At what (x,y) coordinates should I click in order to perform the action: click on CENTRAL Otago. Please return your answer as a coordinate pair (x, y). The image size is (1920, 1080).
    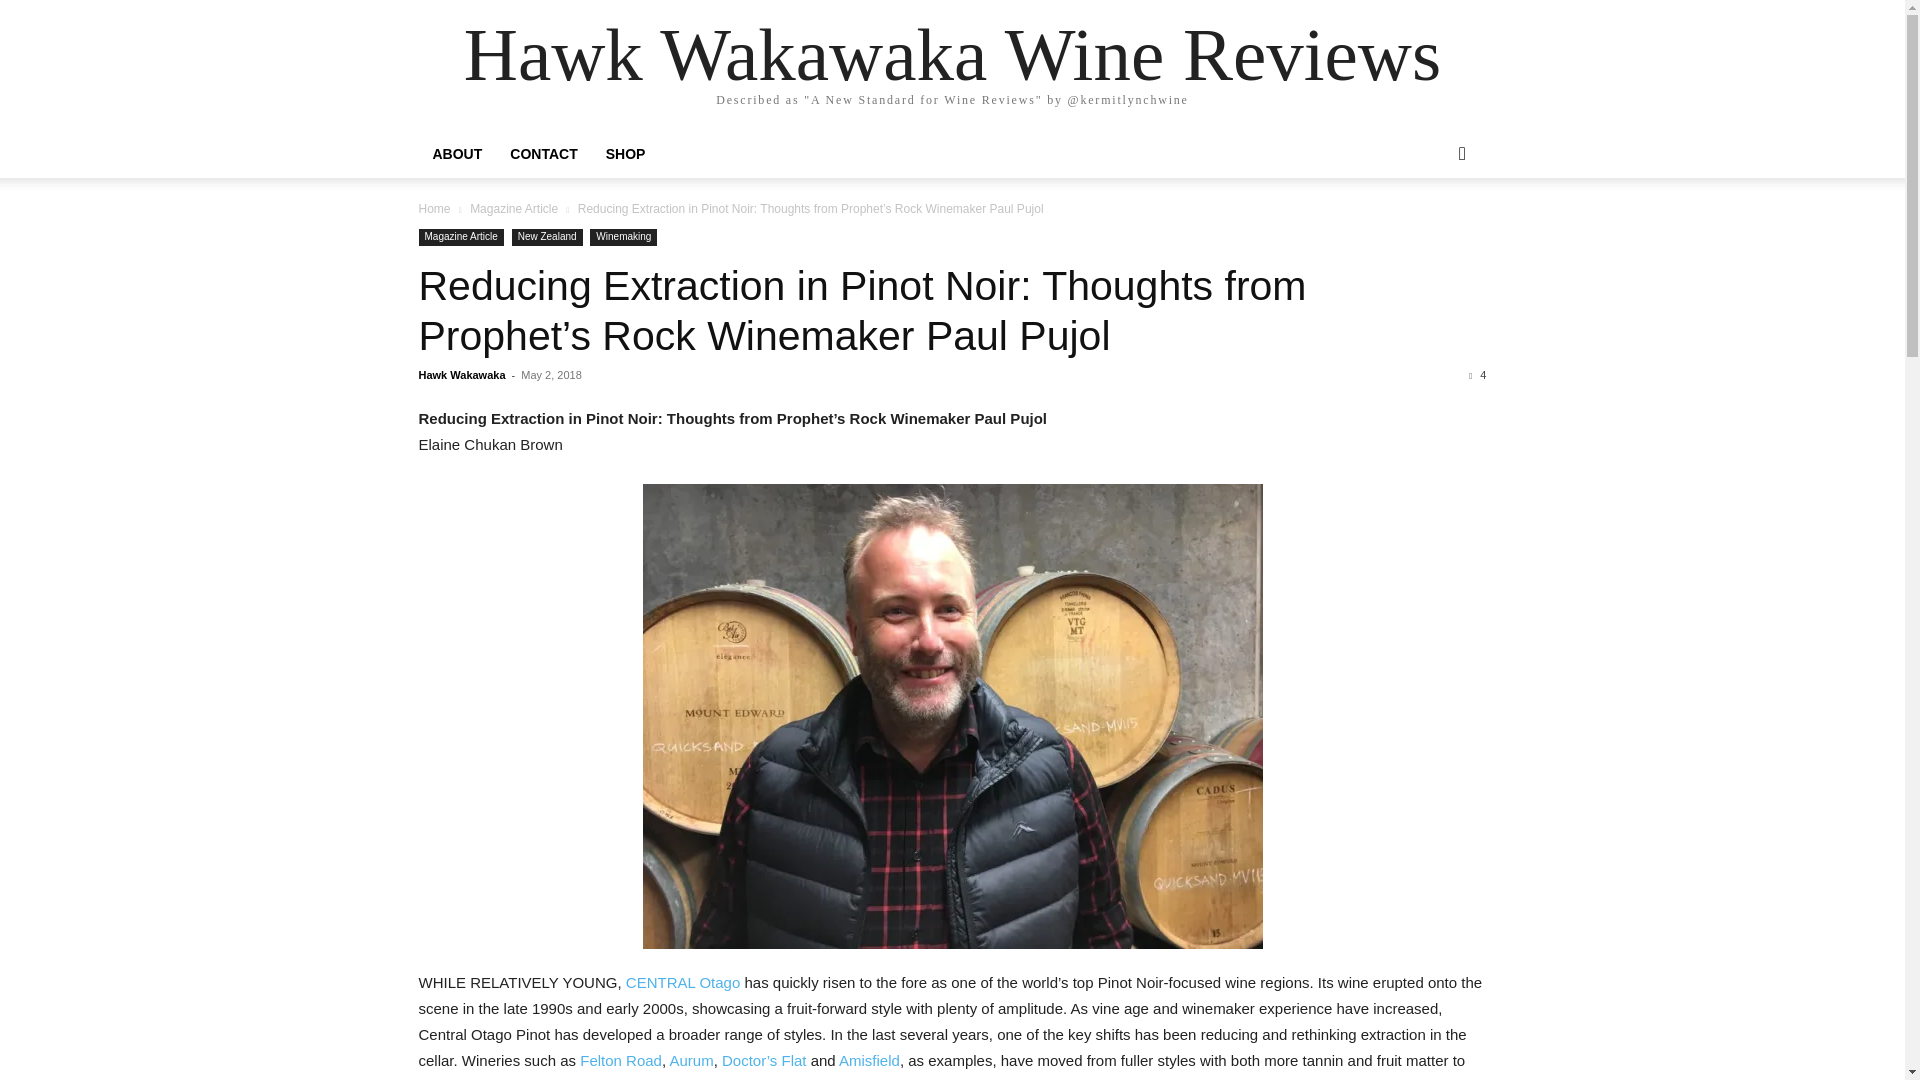
    Looking at the image, I should click on (683, 982).